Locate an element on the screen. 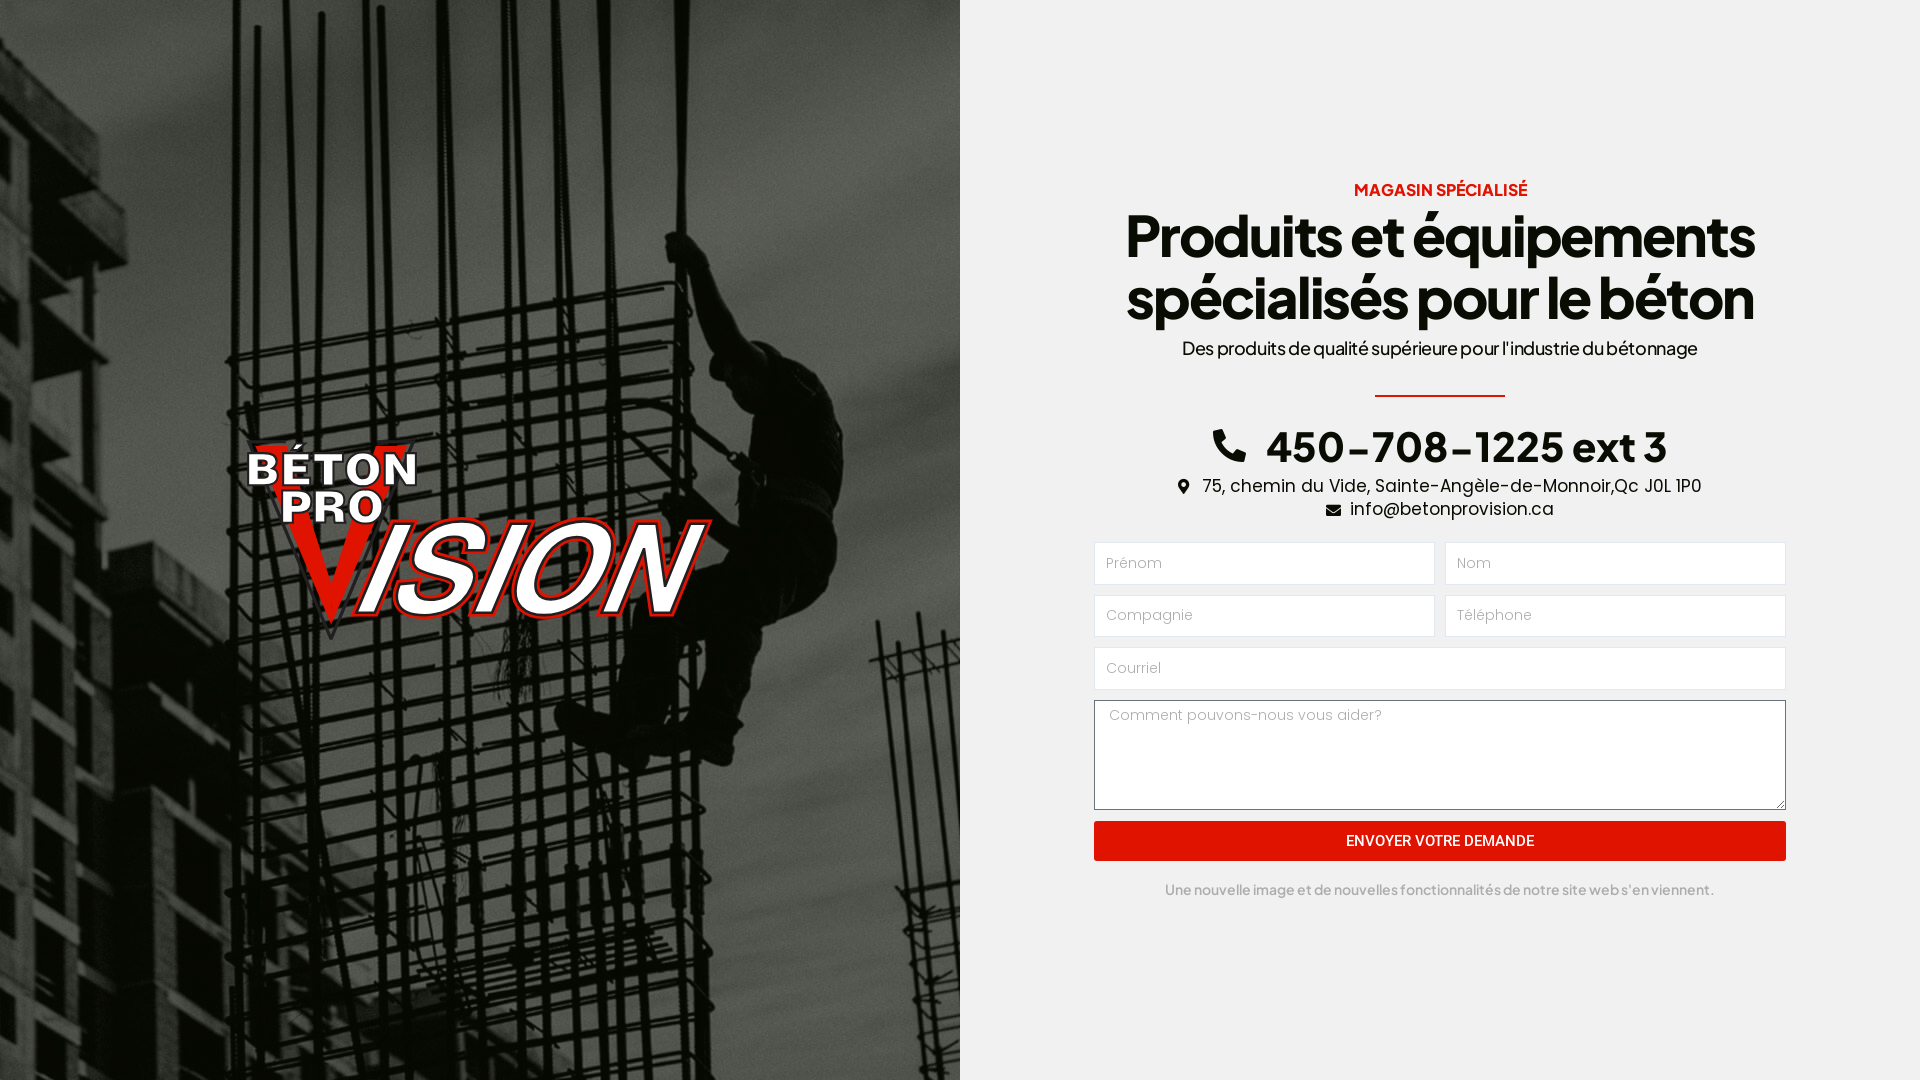 Image resolution: width=1920 pixels, height=1080 pixels. info@betonprovision.ca is located at coordinates (1440, 510).